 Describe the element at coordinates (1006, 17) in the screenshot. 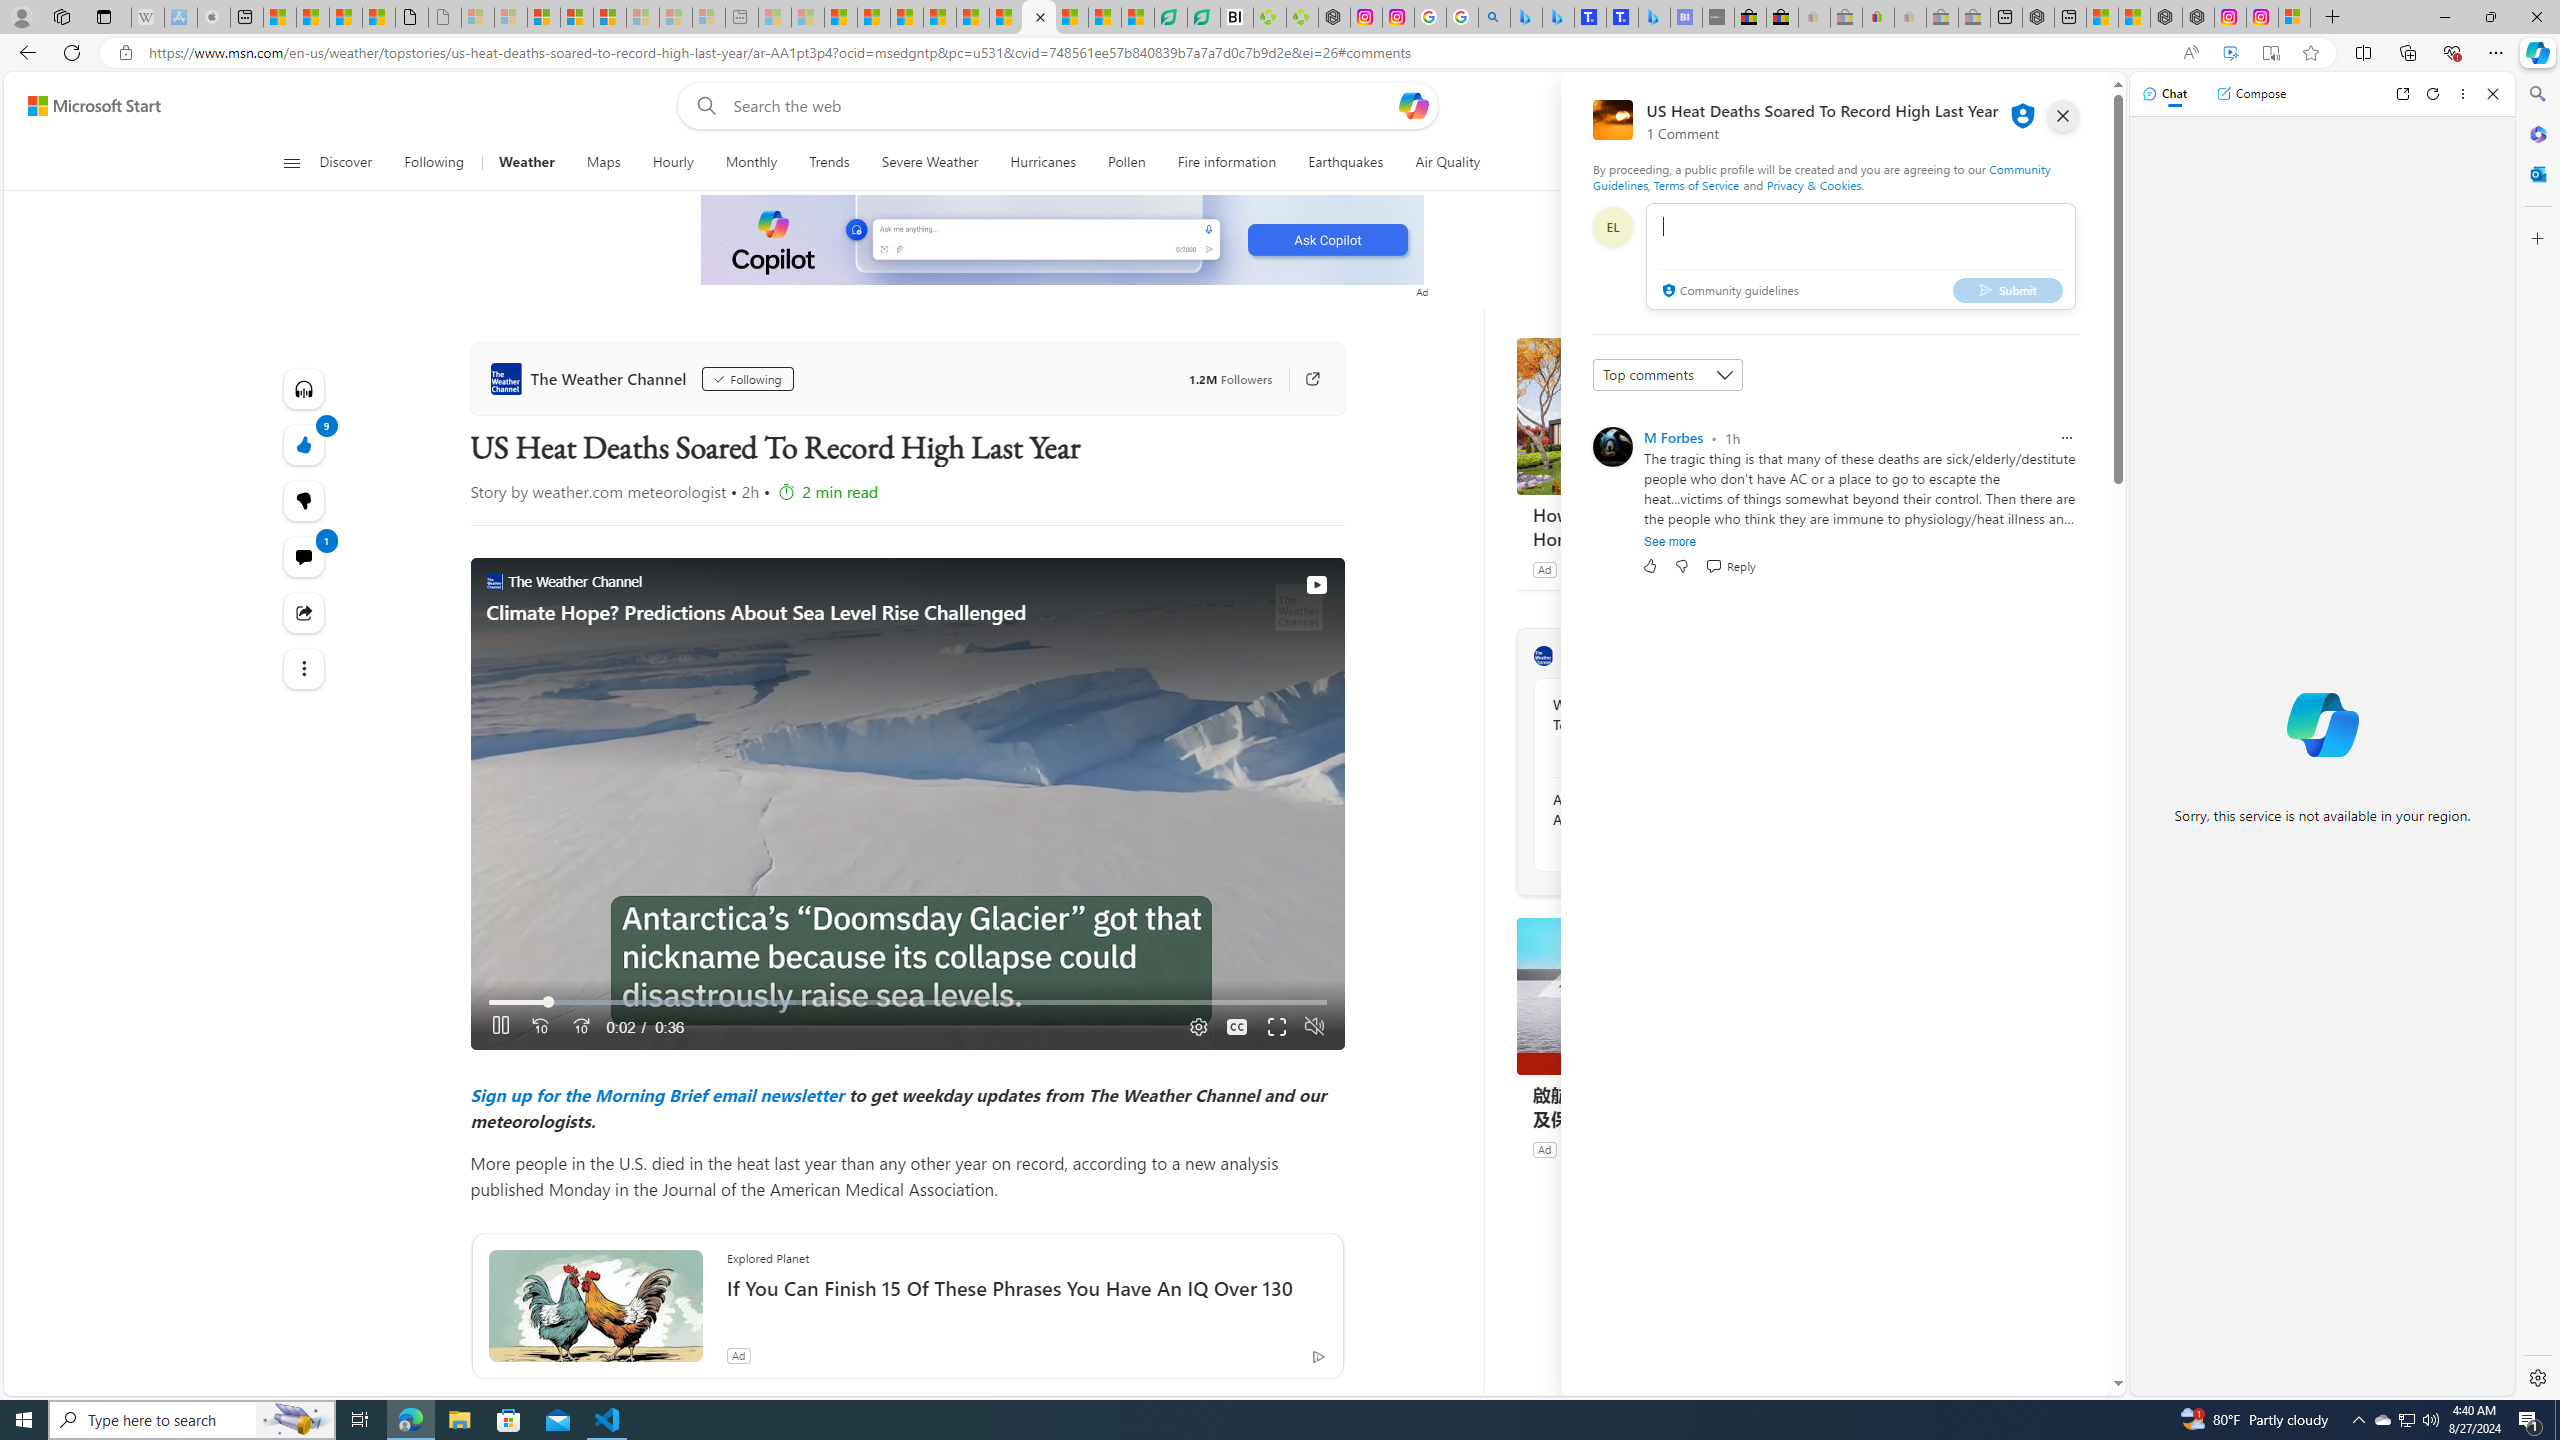

I see `Foo BAR | Trusted Community Engagement and Contributions` at that location.